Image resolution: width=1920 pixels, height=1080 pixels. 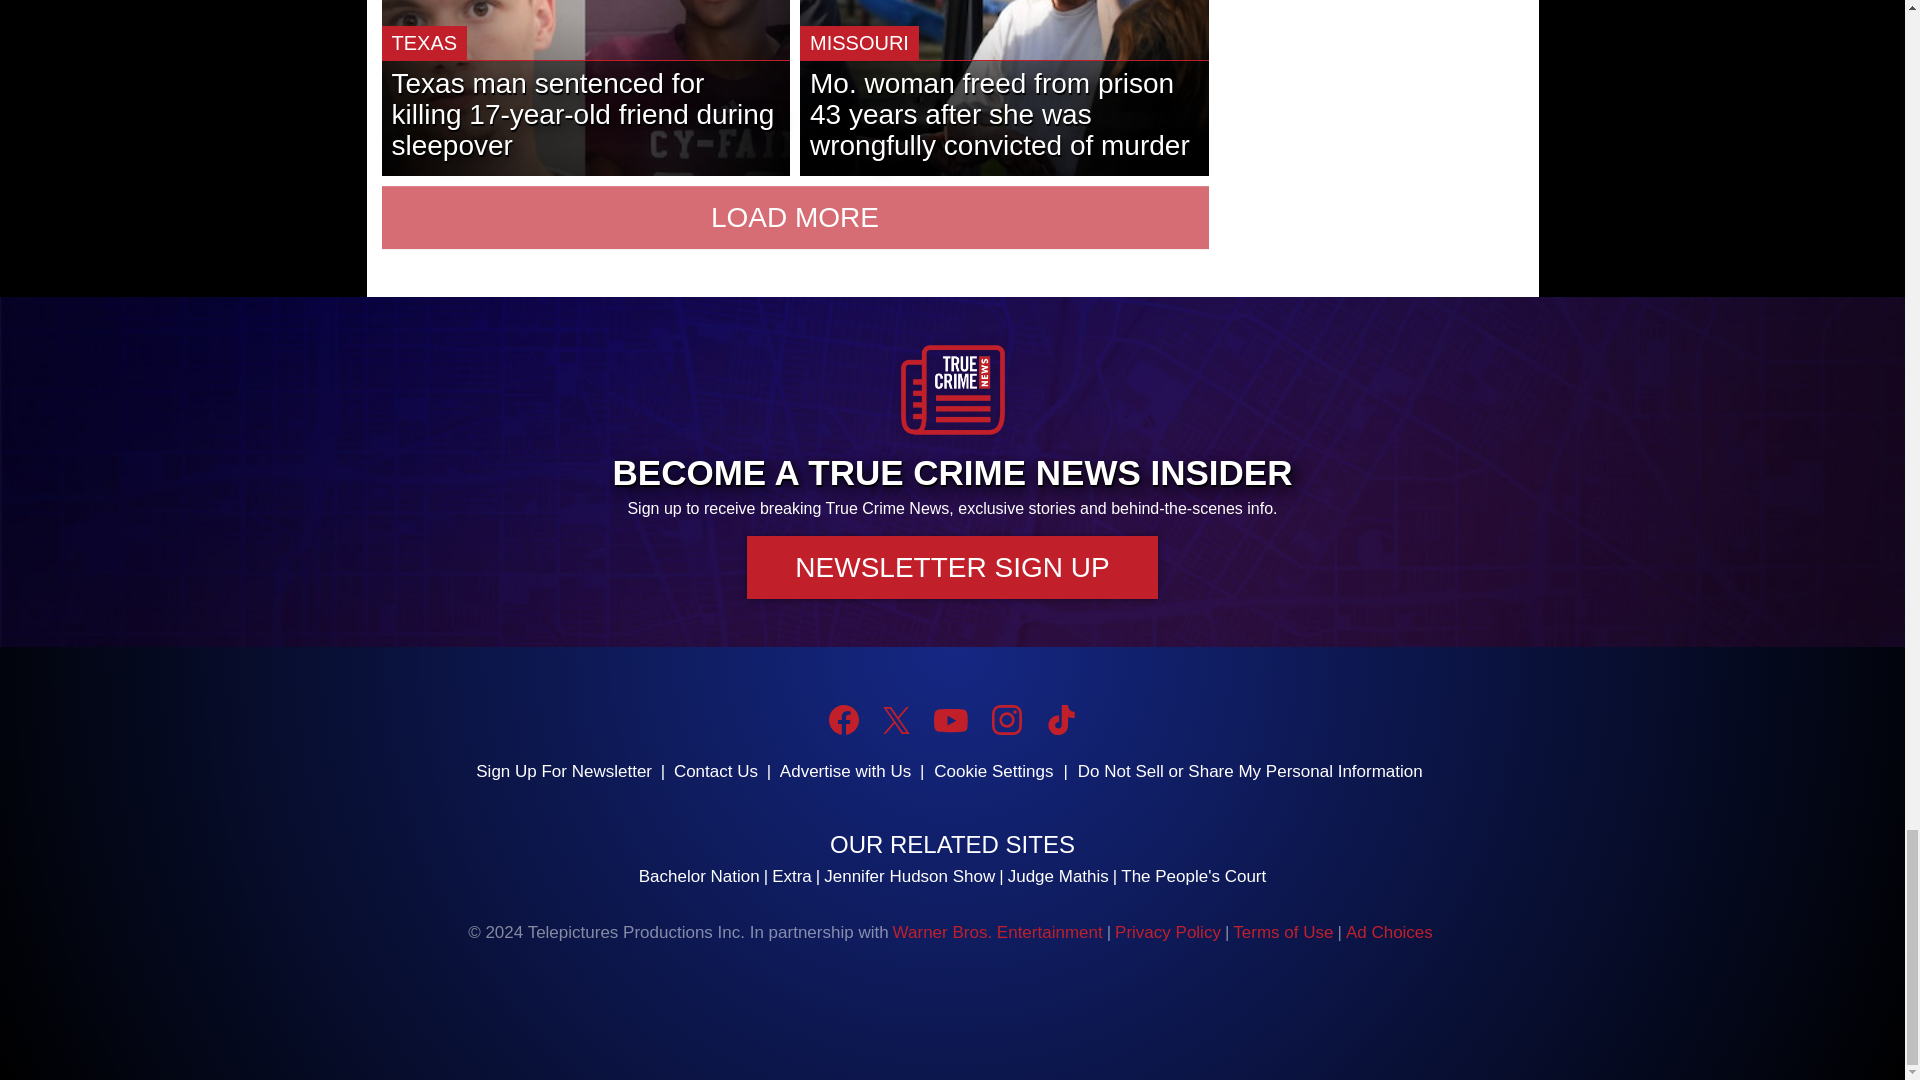 I want to click on TikTok, so click(x=1060, y=720).